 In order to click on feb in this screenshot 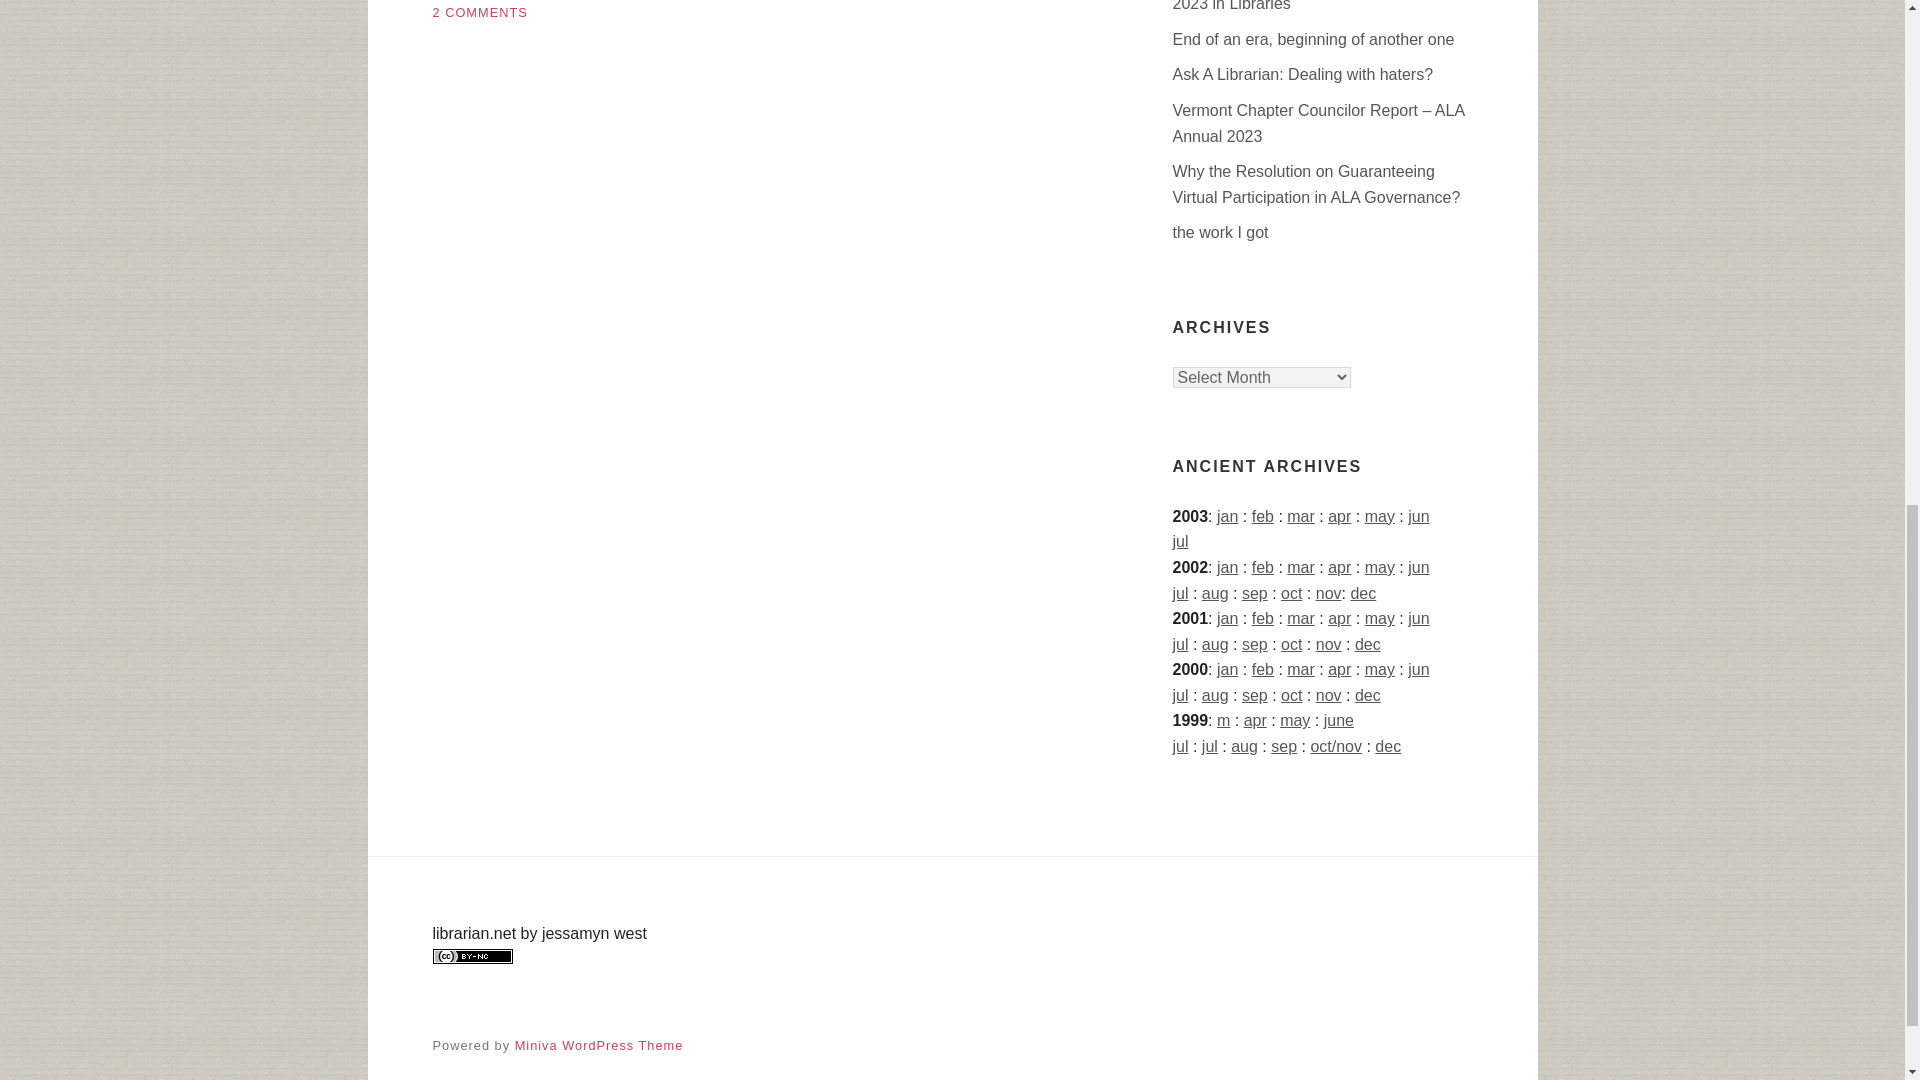, I will do `click(1262, 516)`.